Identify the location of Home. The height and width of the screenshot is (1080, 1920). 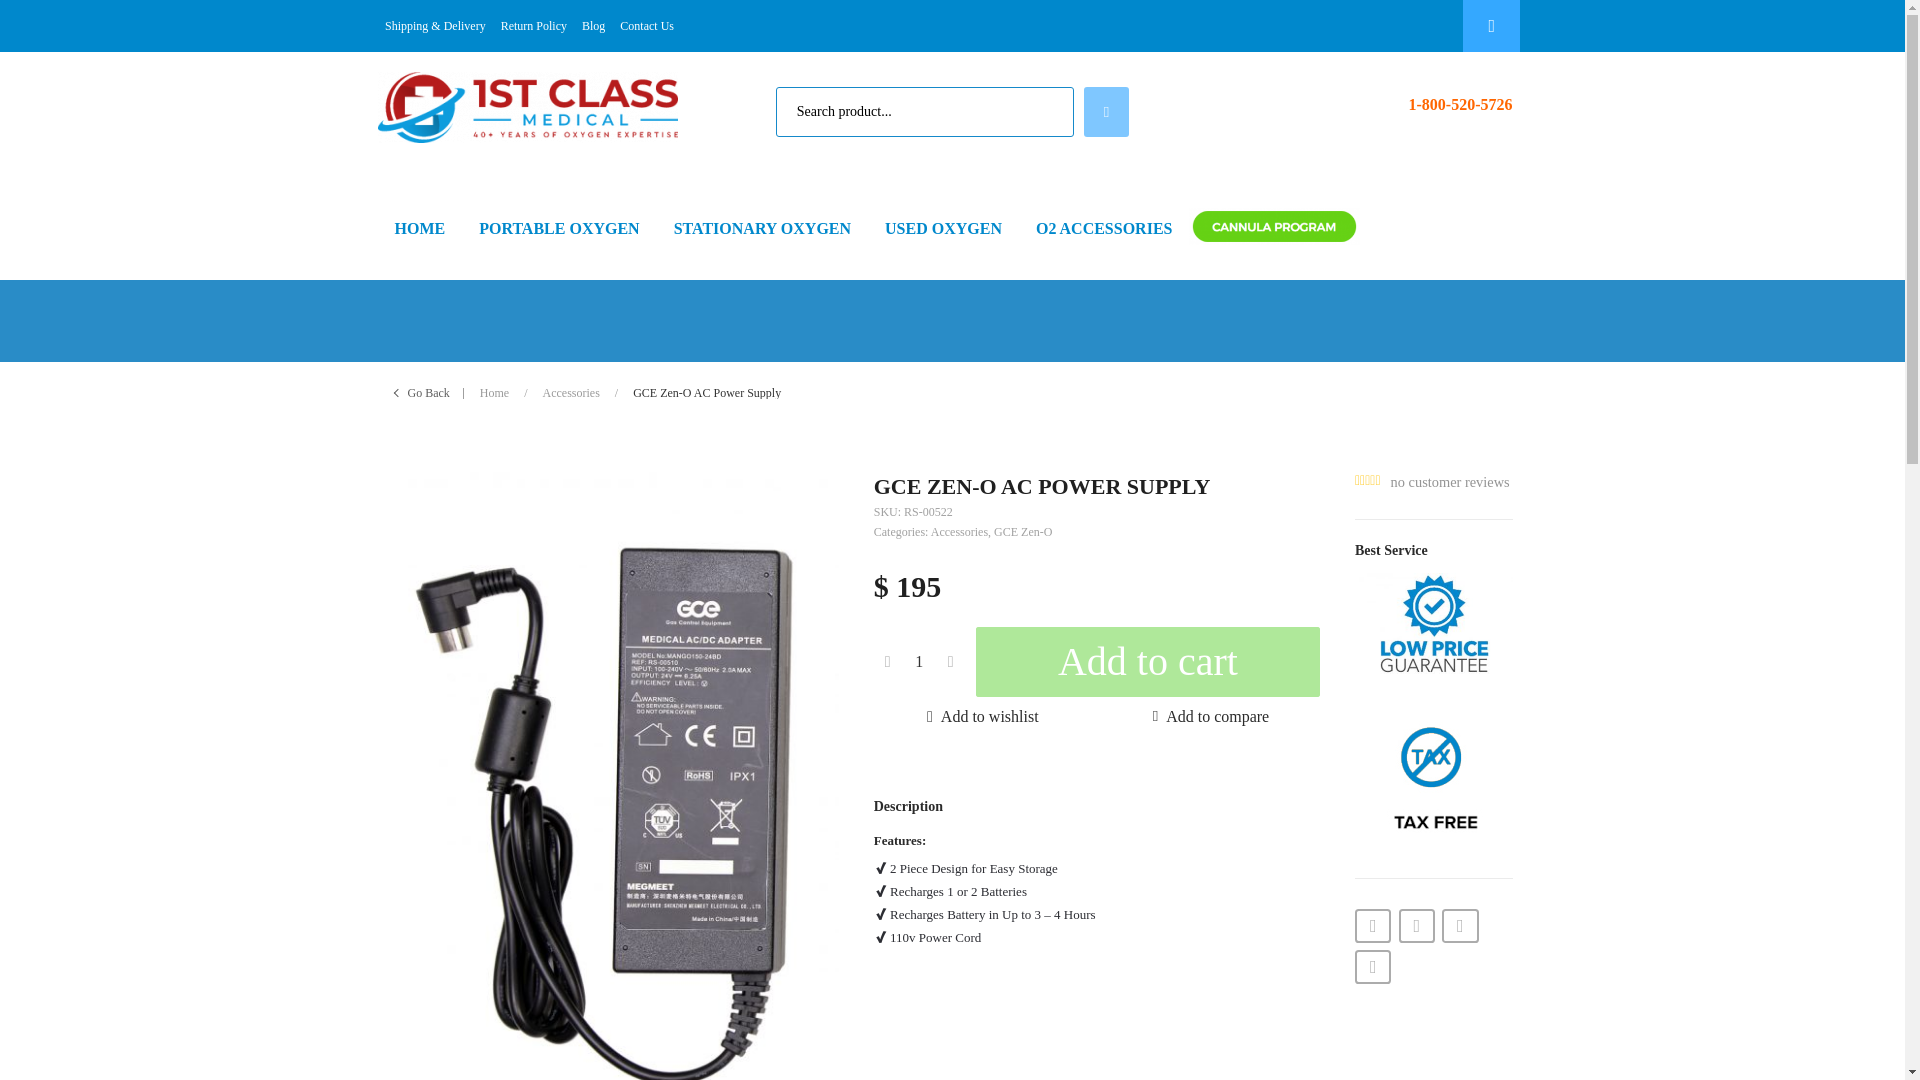
(494, 392).